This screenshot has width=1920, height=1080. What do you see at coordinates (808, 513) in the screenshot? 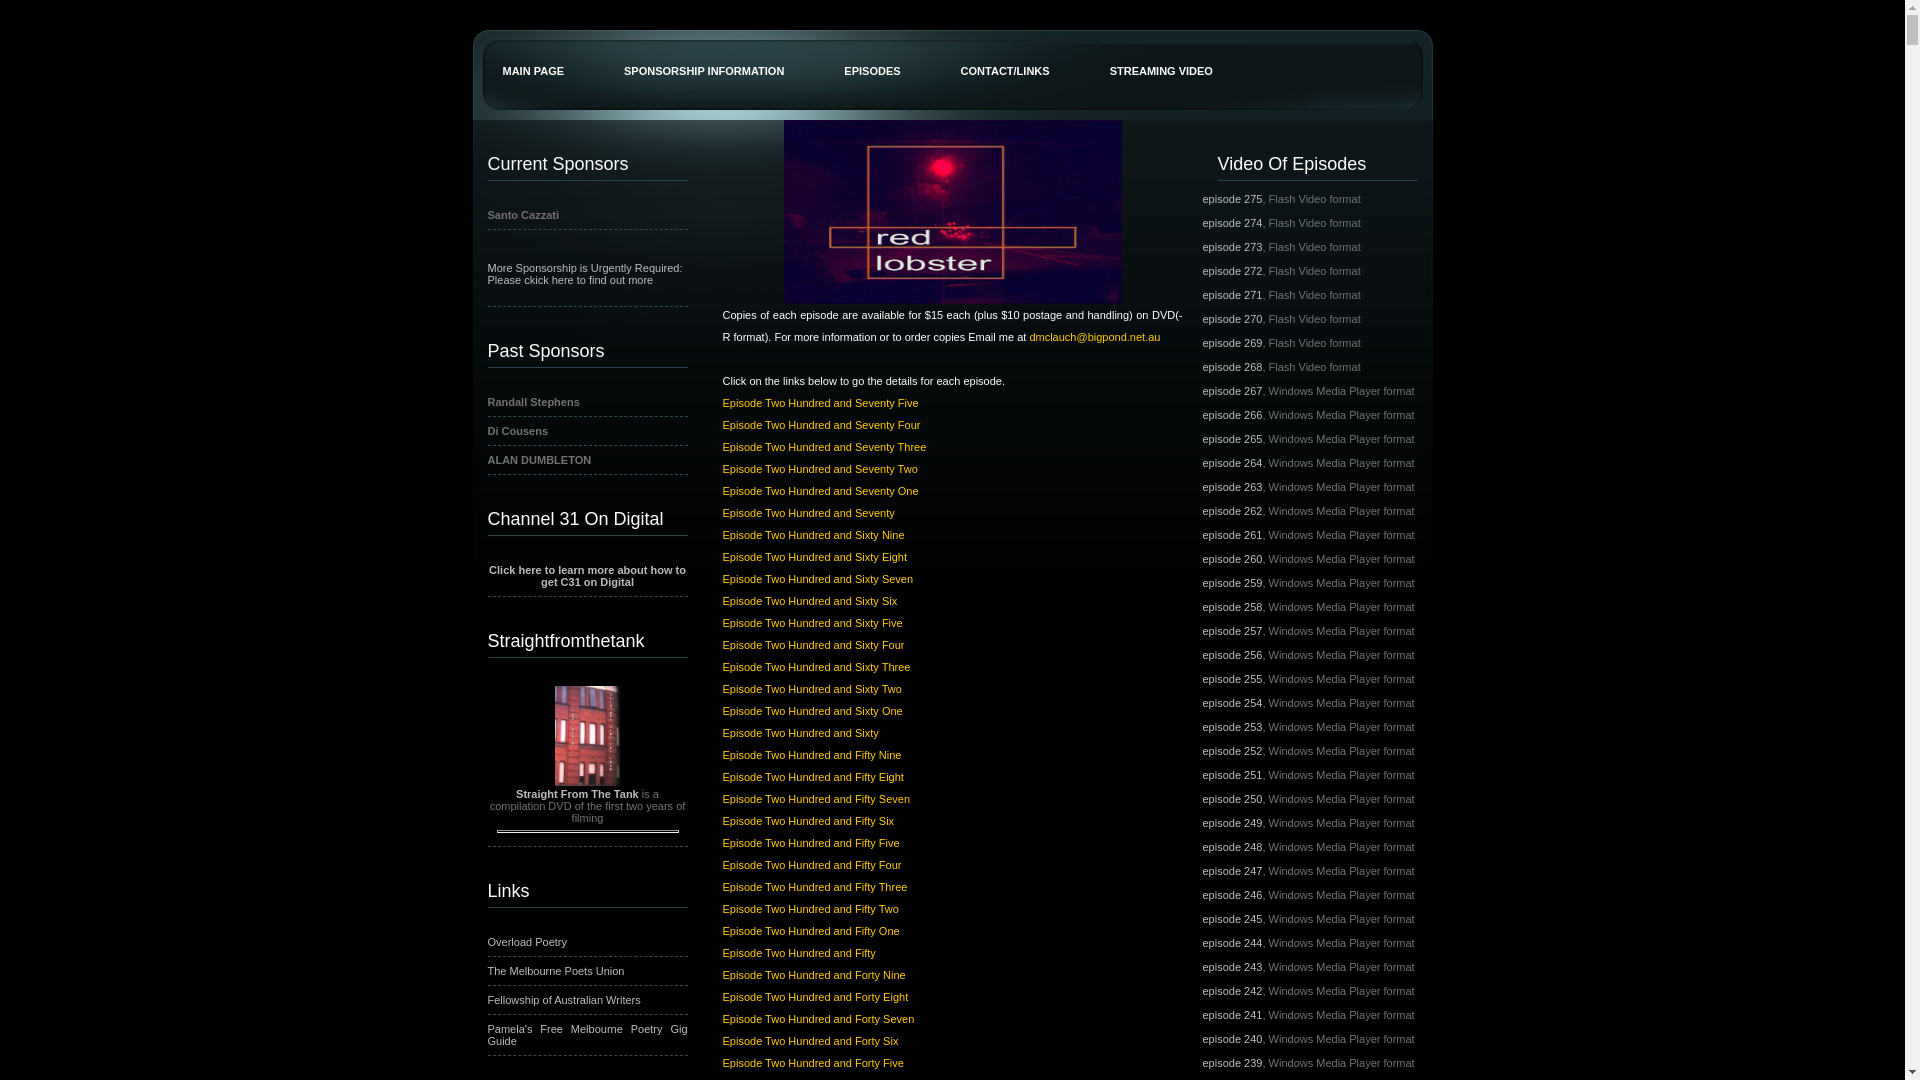
I see `Episode Two Hundred and Seventy` at bounding box center [808, 513].